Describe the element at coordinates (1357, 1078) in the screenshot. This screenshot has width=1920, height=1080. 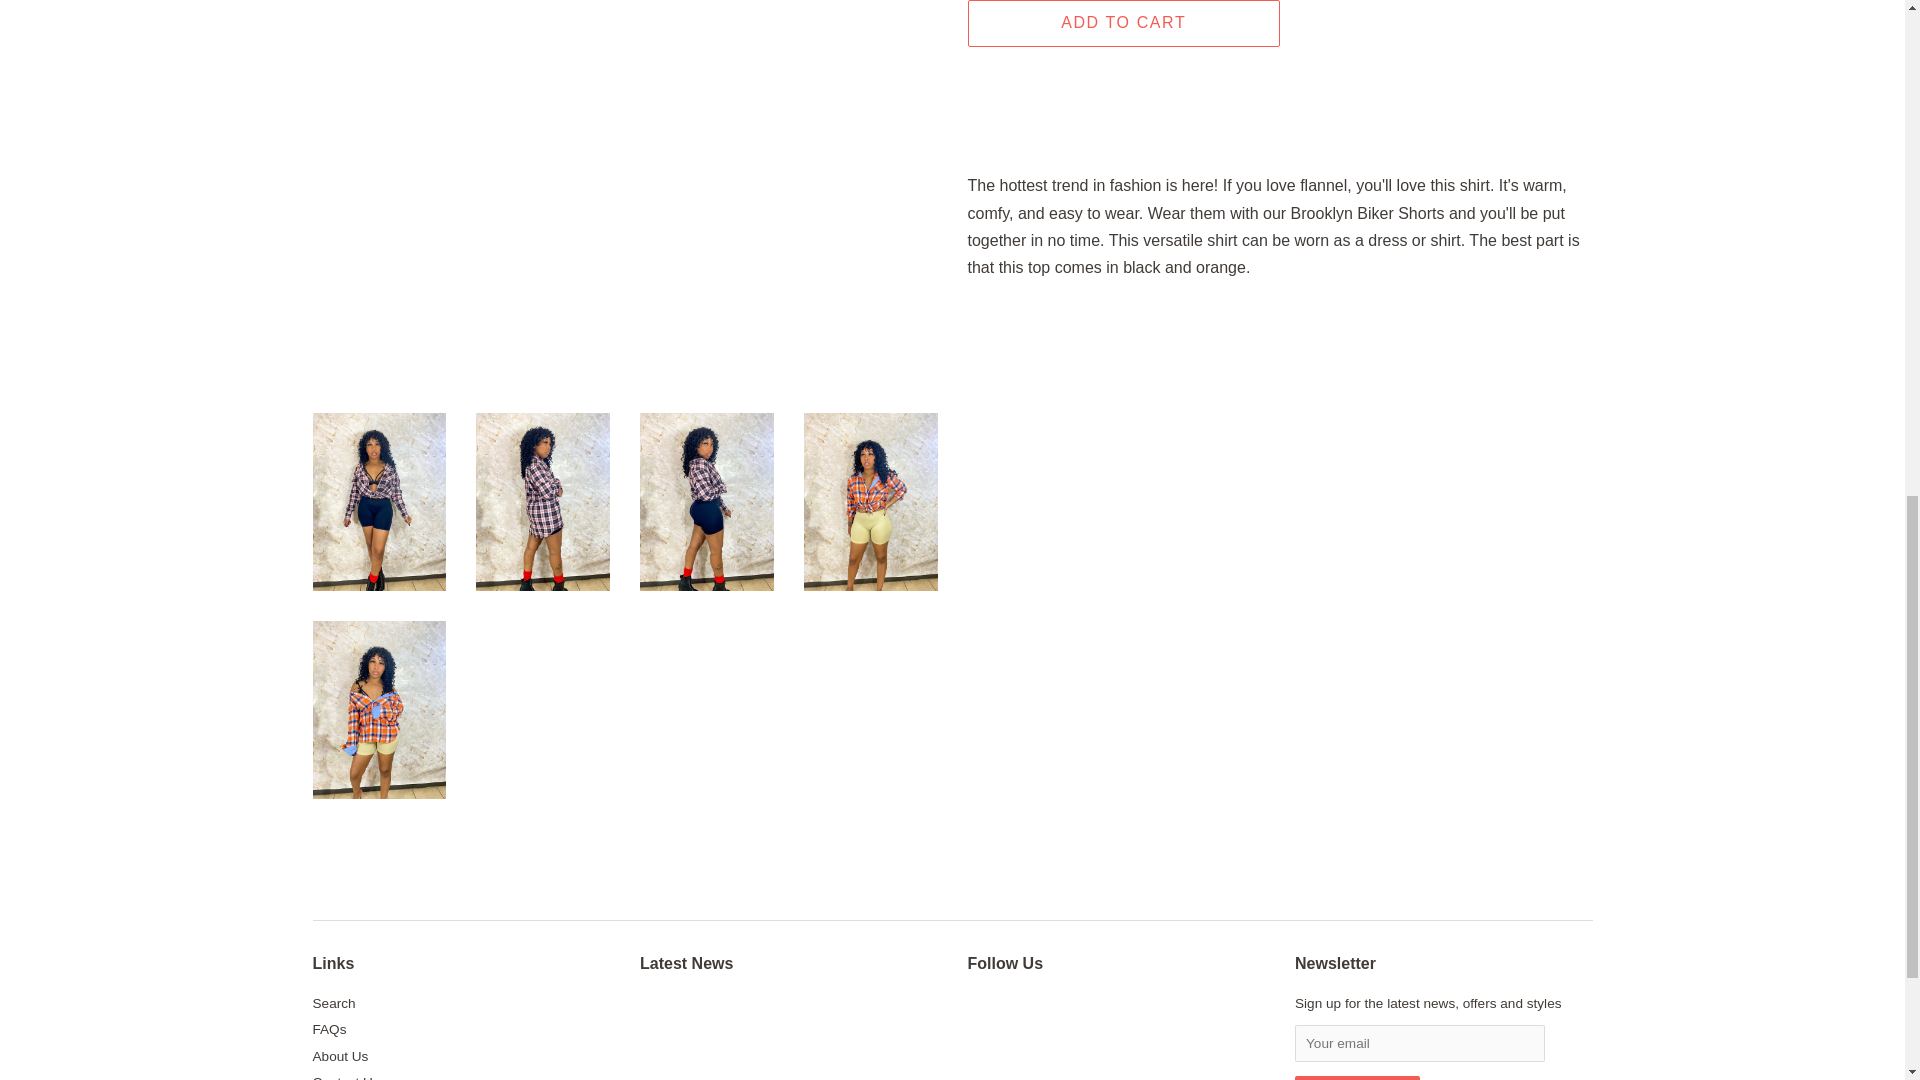
I see `Subscribe` at that location.